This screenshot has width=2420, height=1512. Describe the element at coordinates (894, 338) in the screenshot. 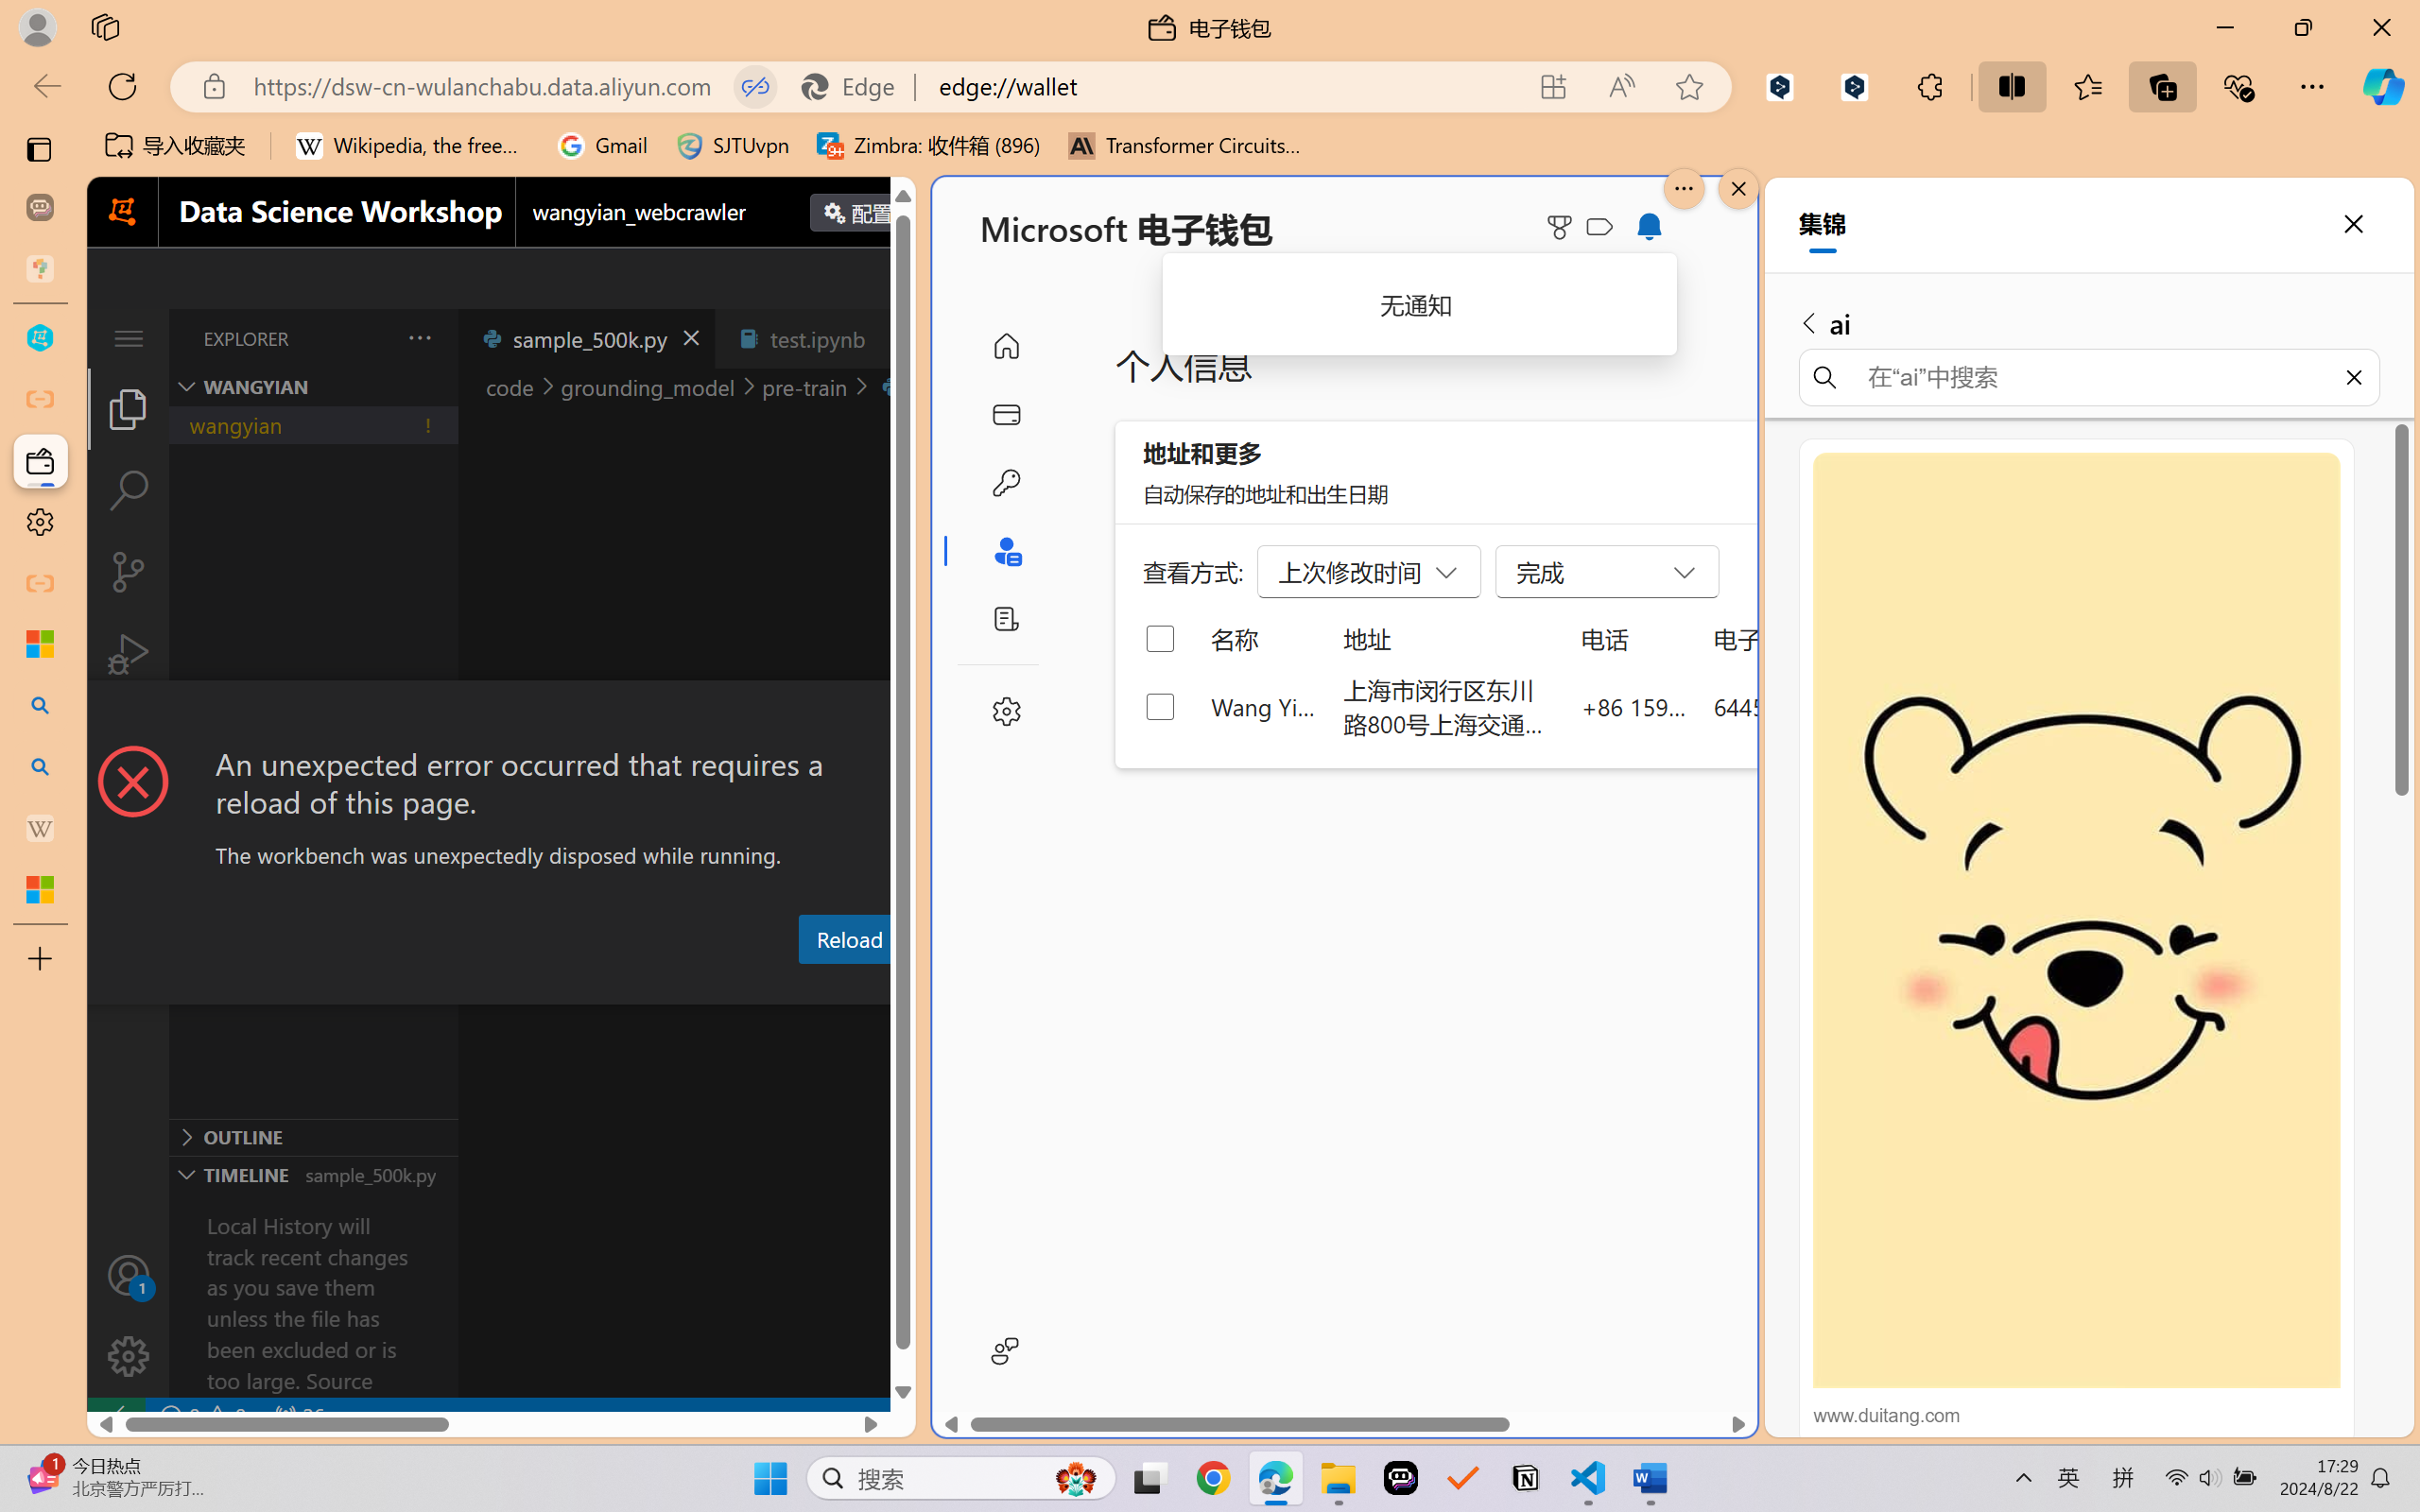

I see `Close (Ctrl+F4)` at that location.